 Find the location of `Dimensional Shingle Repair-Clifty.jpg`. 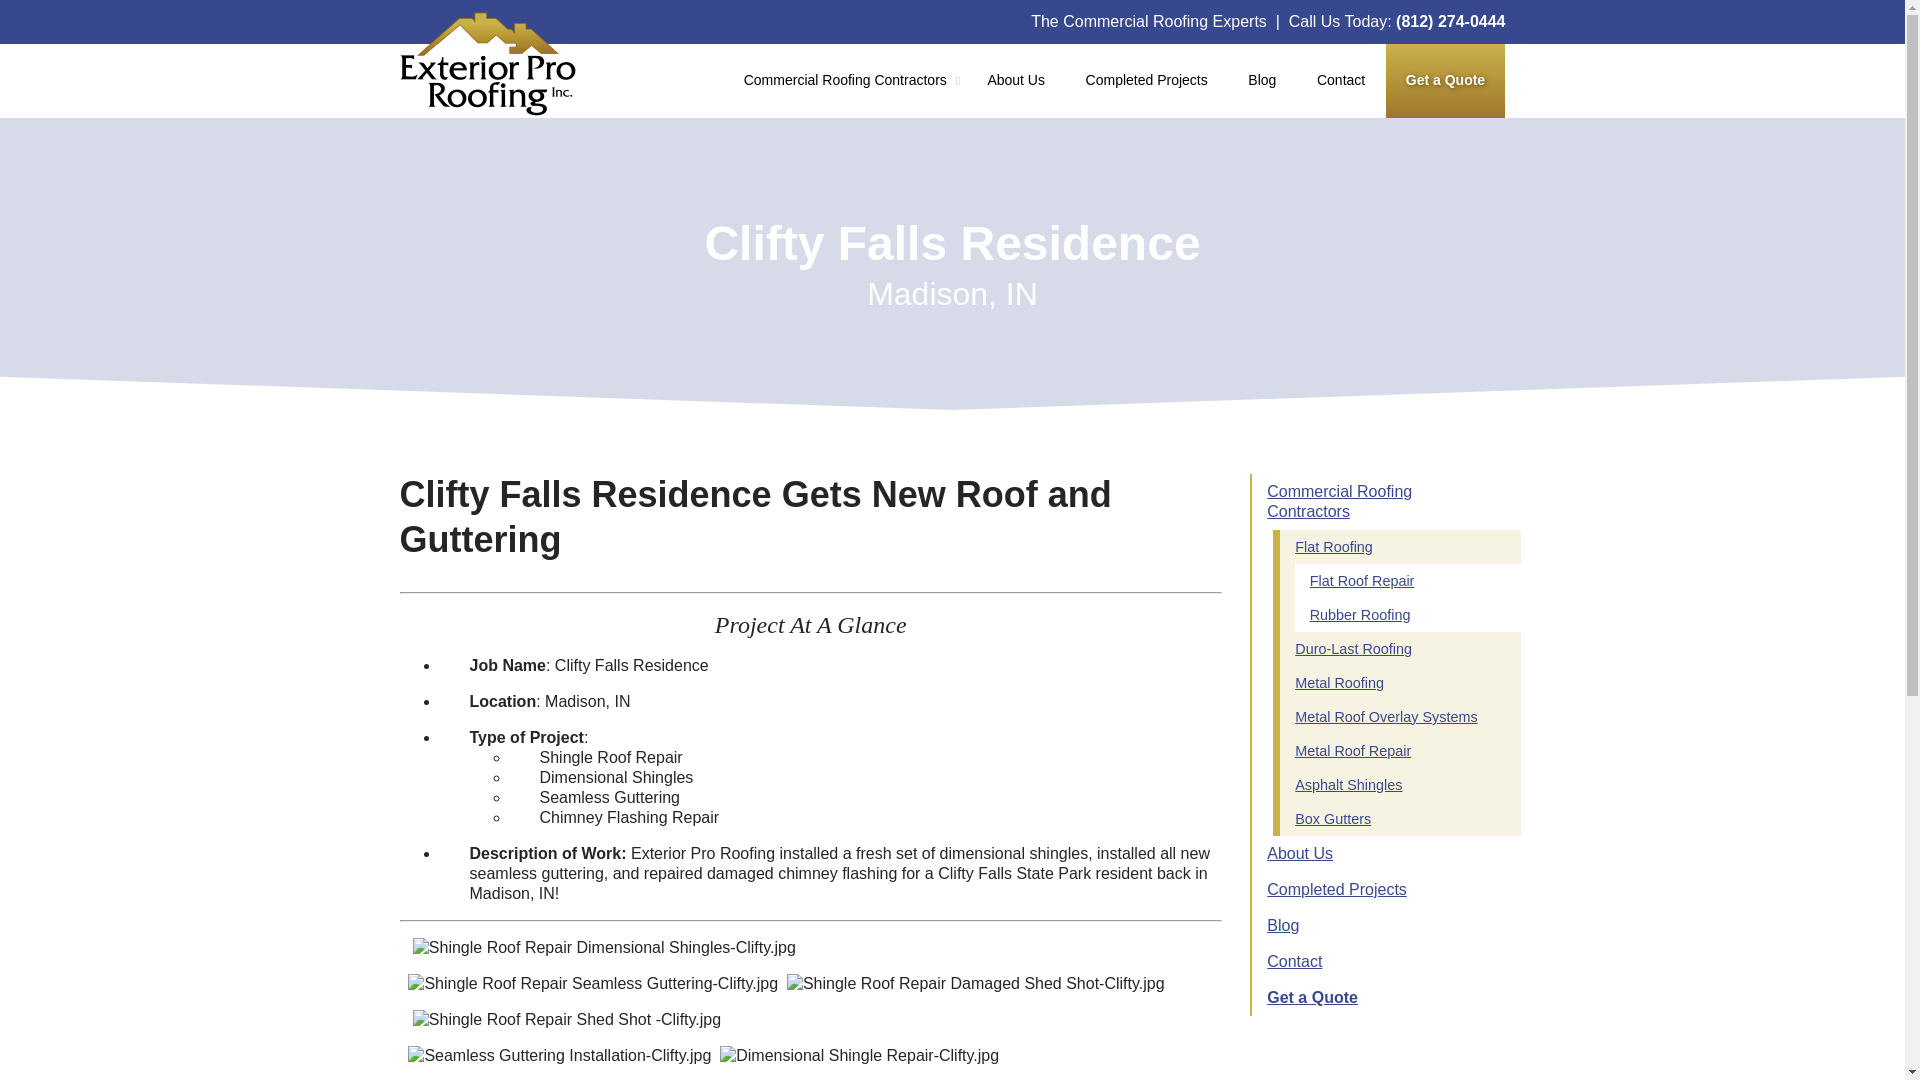

Dimensional Shingle Repair-Clifty.jpg is located at coordinates (859, 1056).